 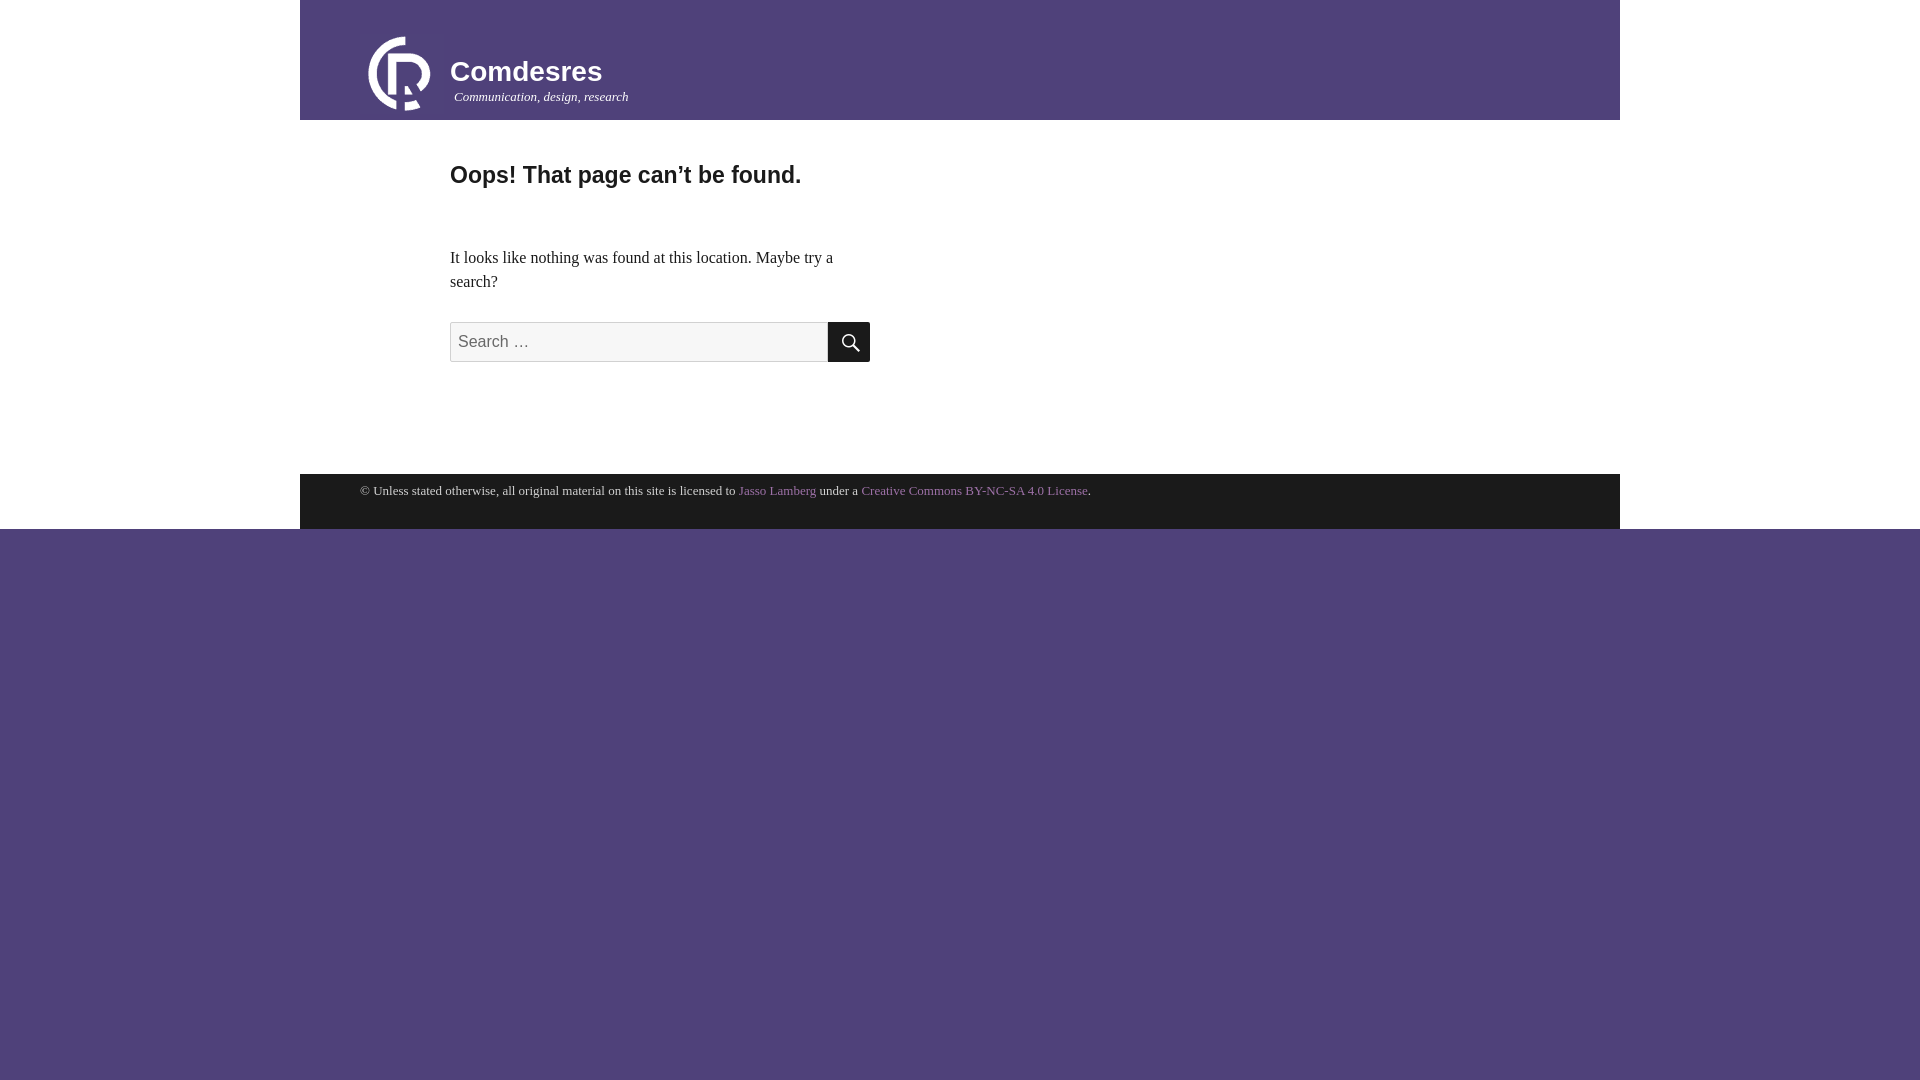 I want to click on Comdesres, so click(x=404, y=74).